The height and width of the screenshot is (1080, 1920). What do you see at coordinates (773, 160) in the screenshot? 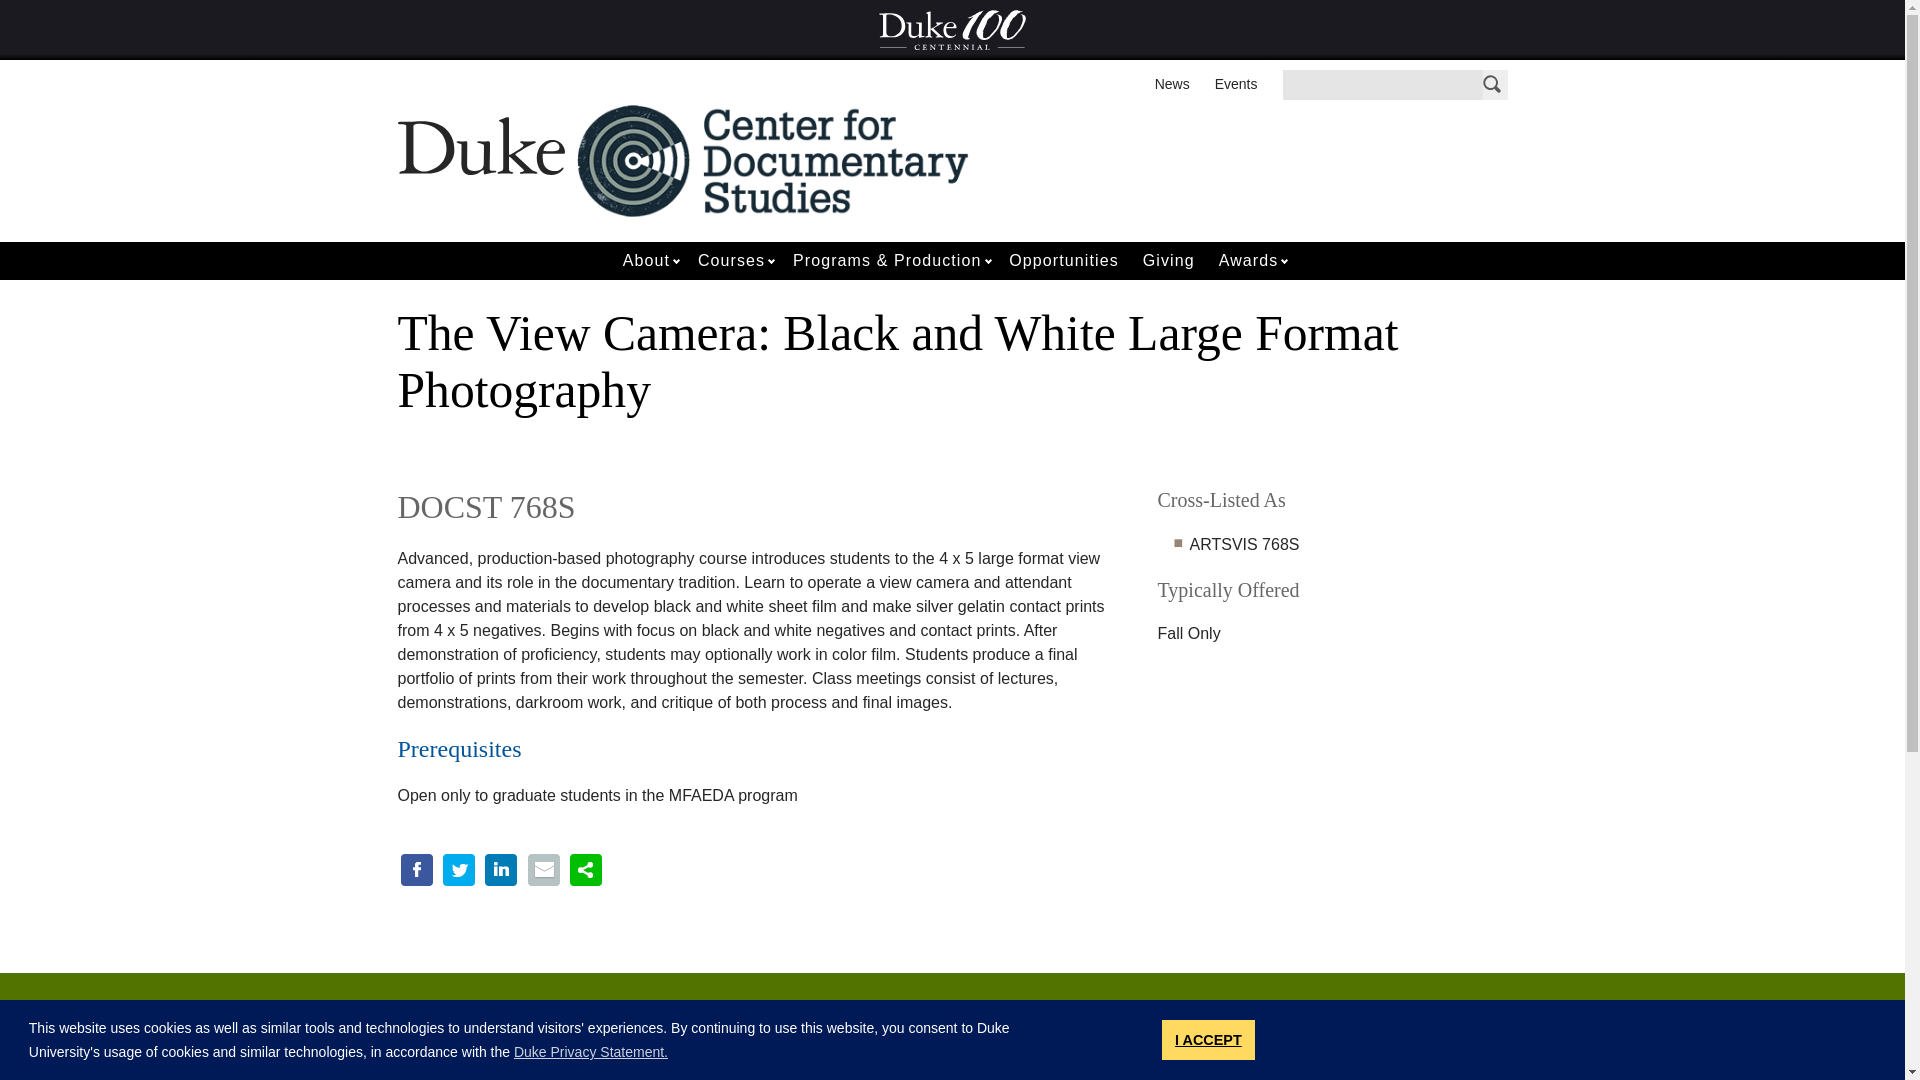
I see `Center for Documentary Studies` at bounding box center [773, 160].